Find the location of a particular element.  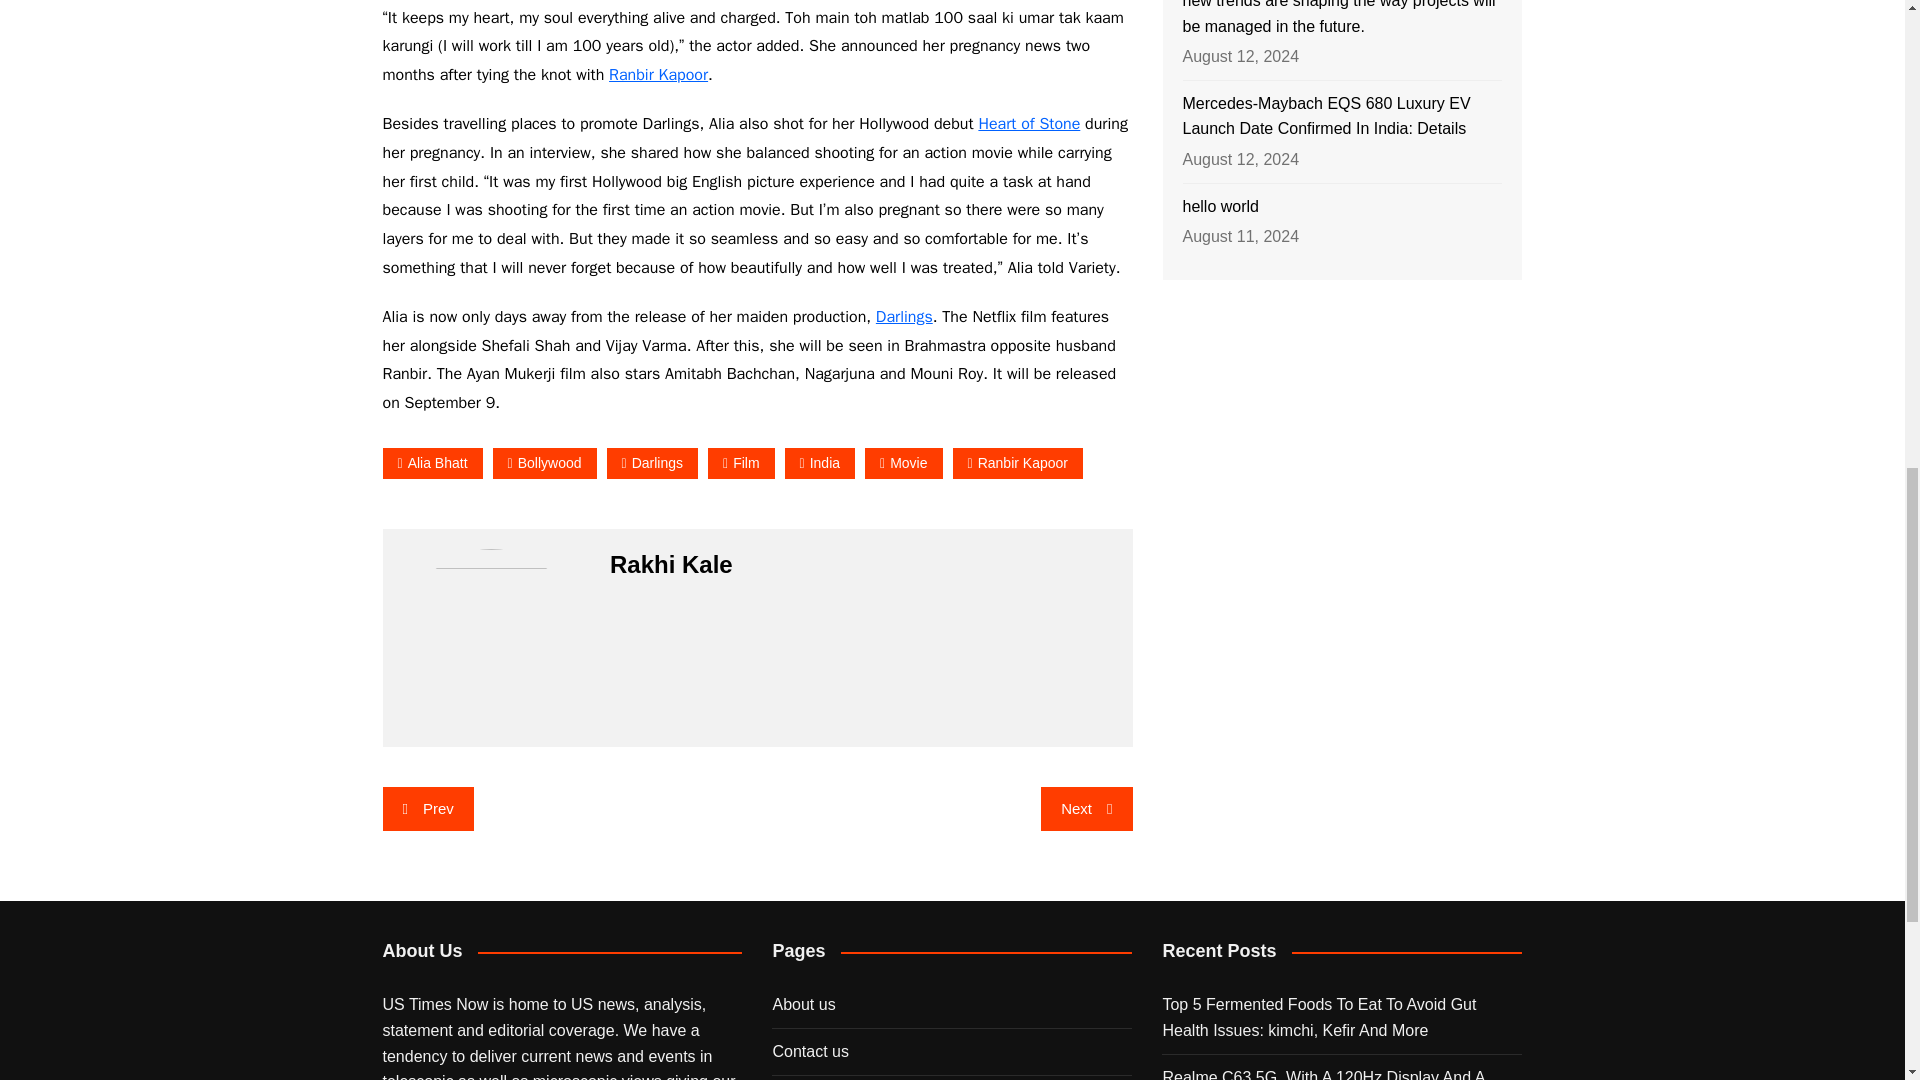

Alia Bhatt is located at coordinates (432, 464).